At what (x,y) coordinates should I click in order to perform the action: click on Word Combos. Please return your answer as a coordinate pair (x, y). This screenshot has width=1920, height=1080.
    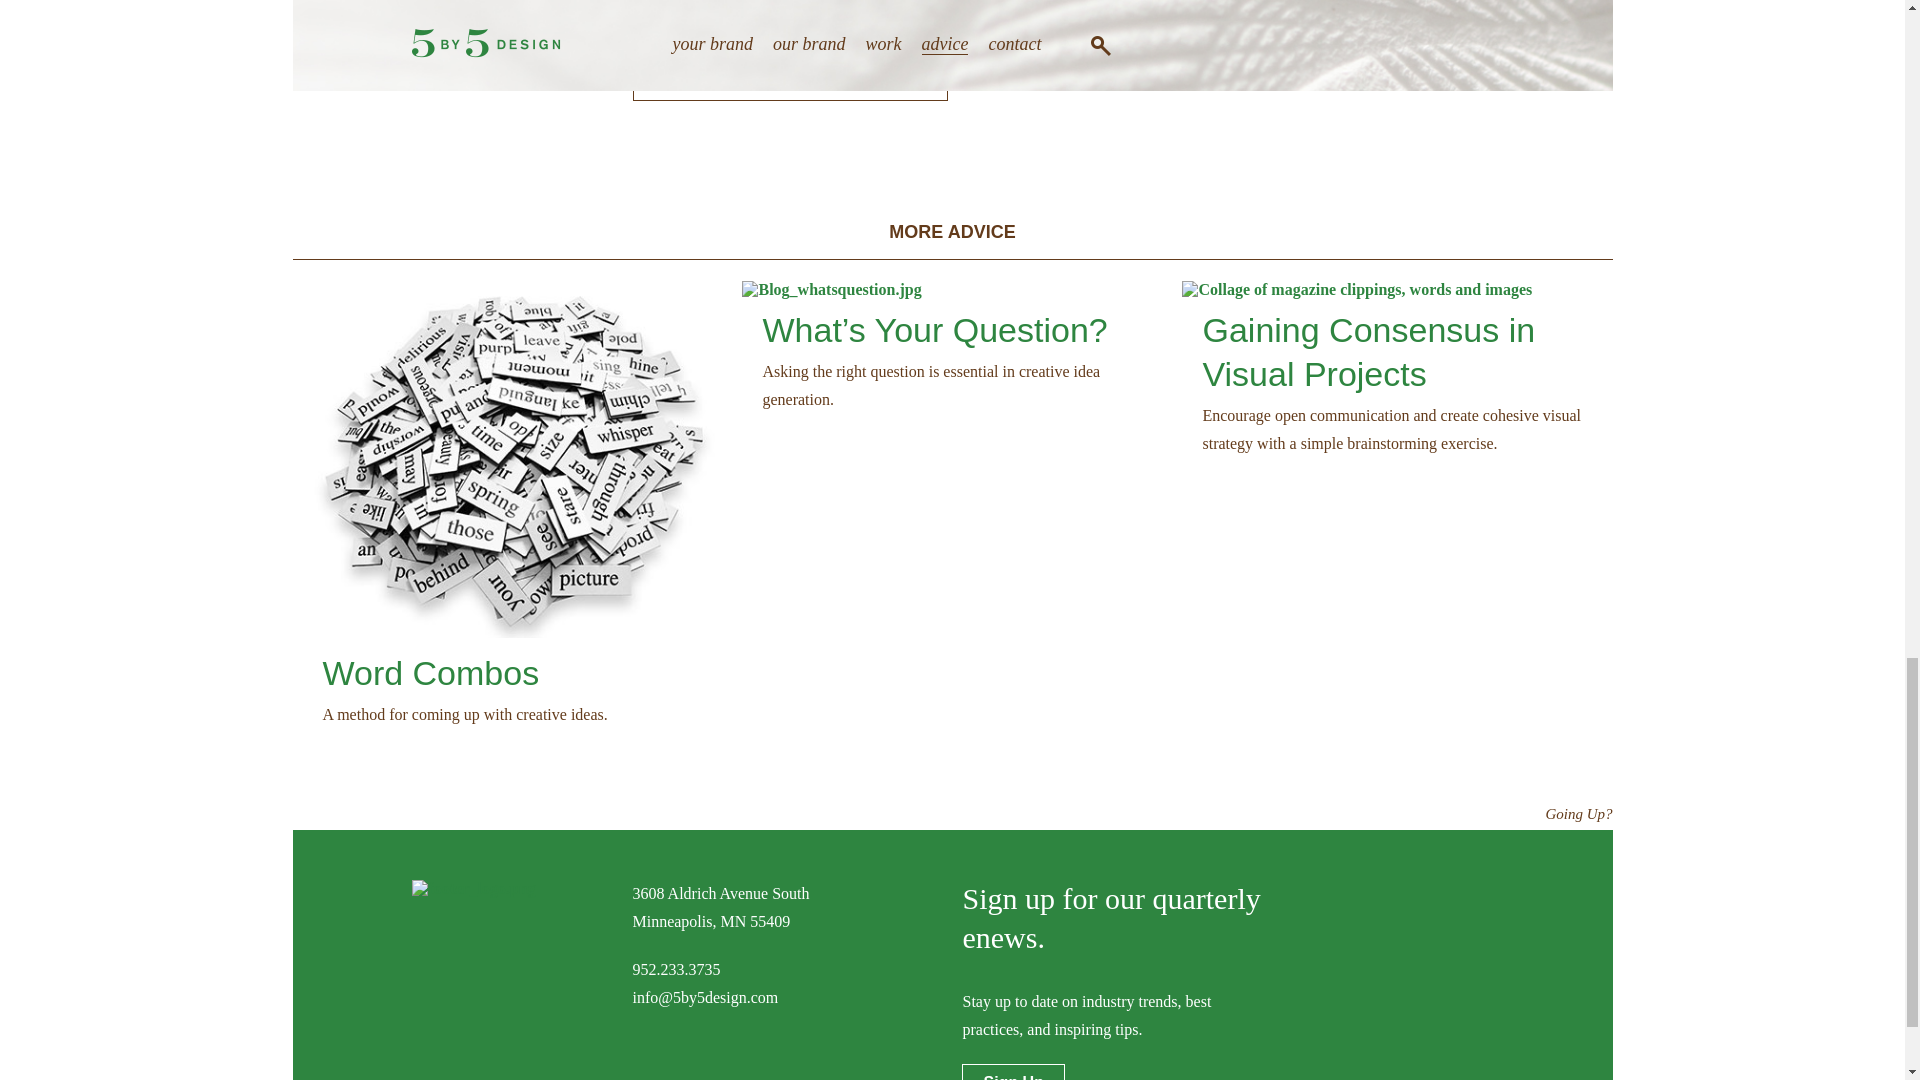
    Looking at the image, I should click on (430, 673).